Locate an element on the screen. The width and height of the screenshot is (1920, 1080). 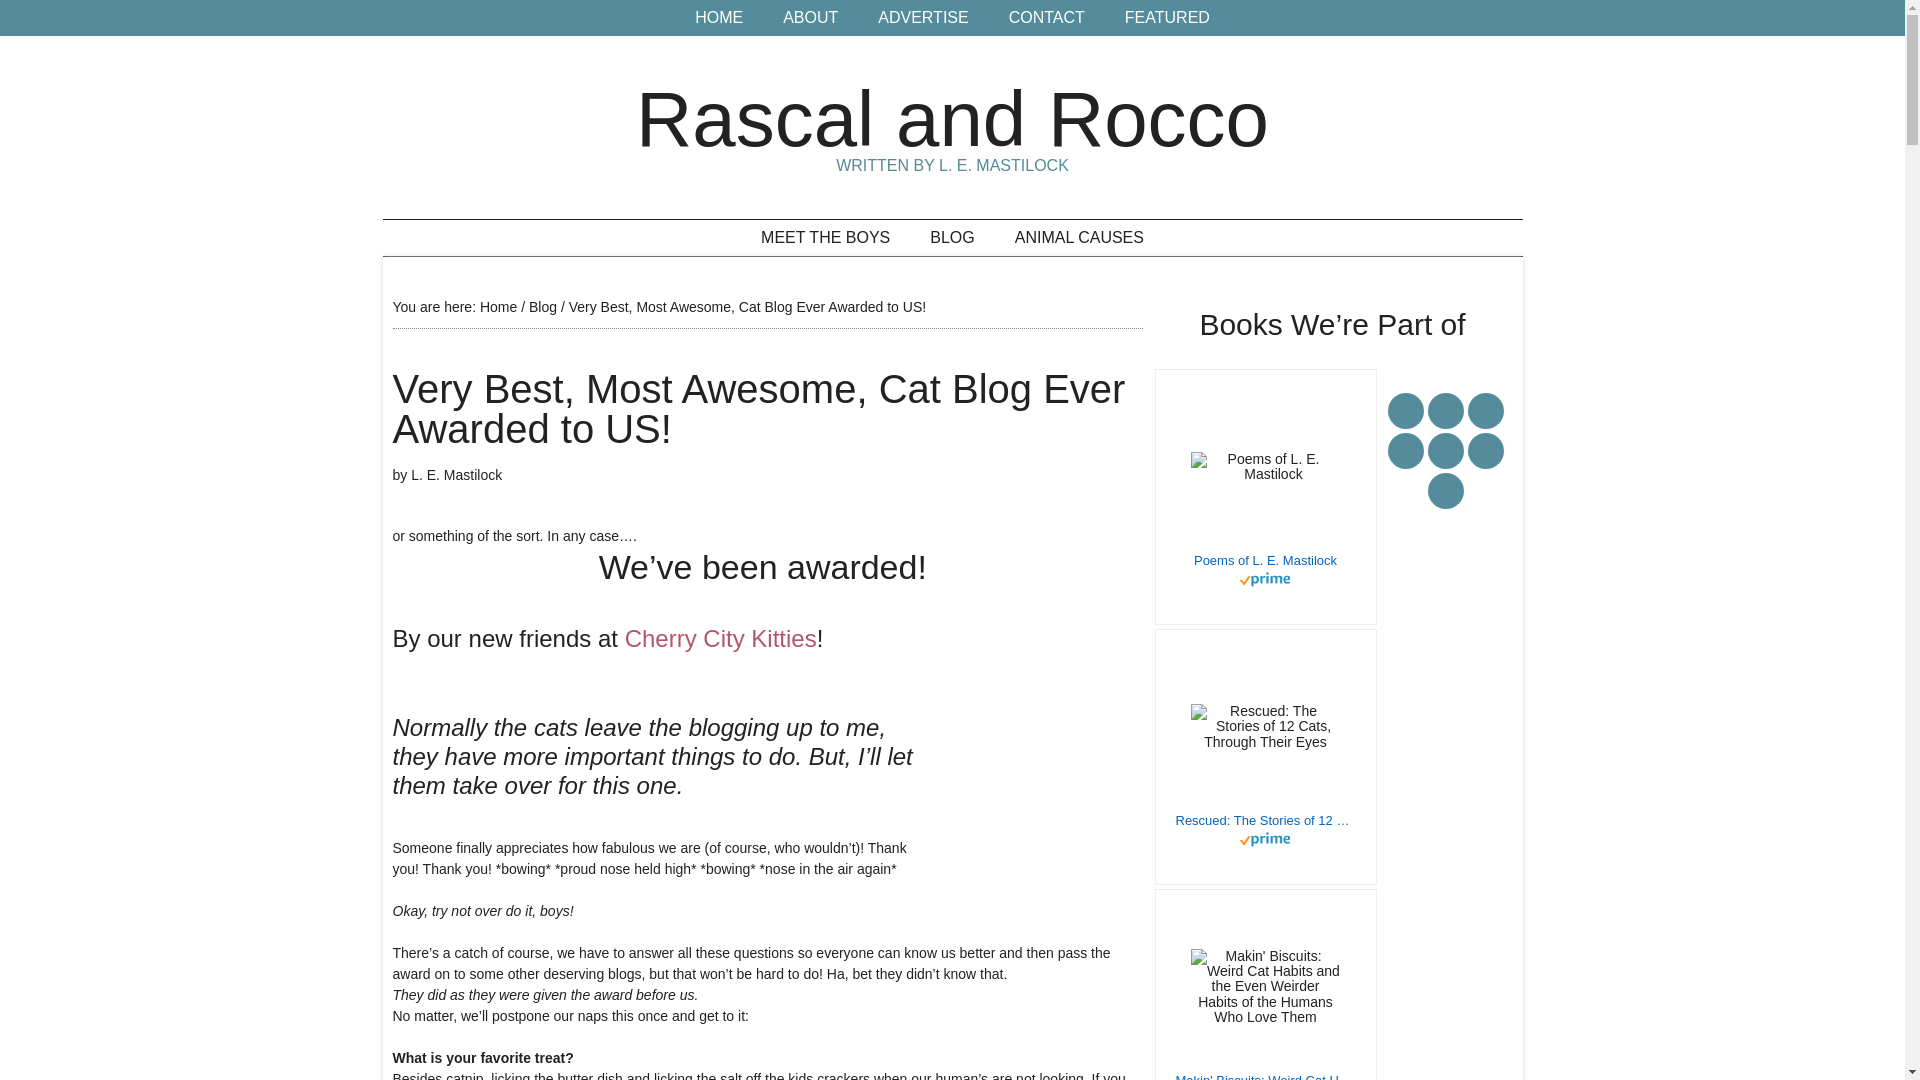
Rescued: The Stories of 12 Cats, Through Their Eyes is located at coordinates (1265, 820).